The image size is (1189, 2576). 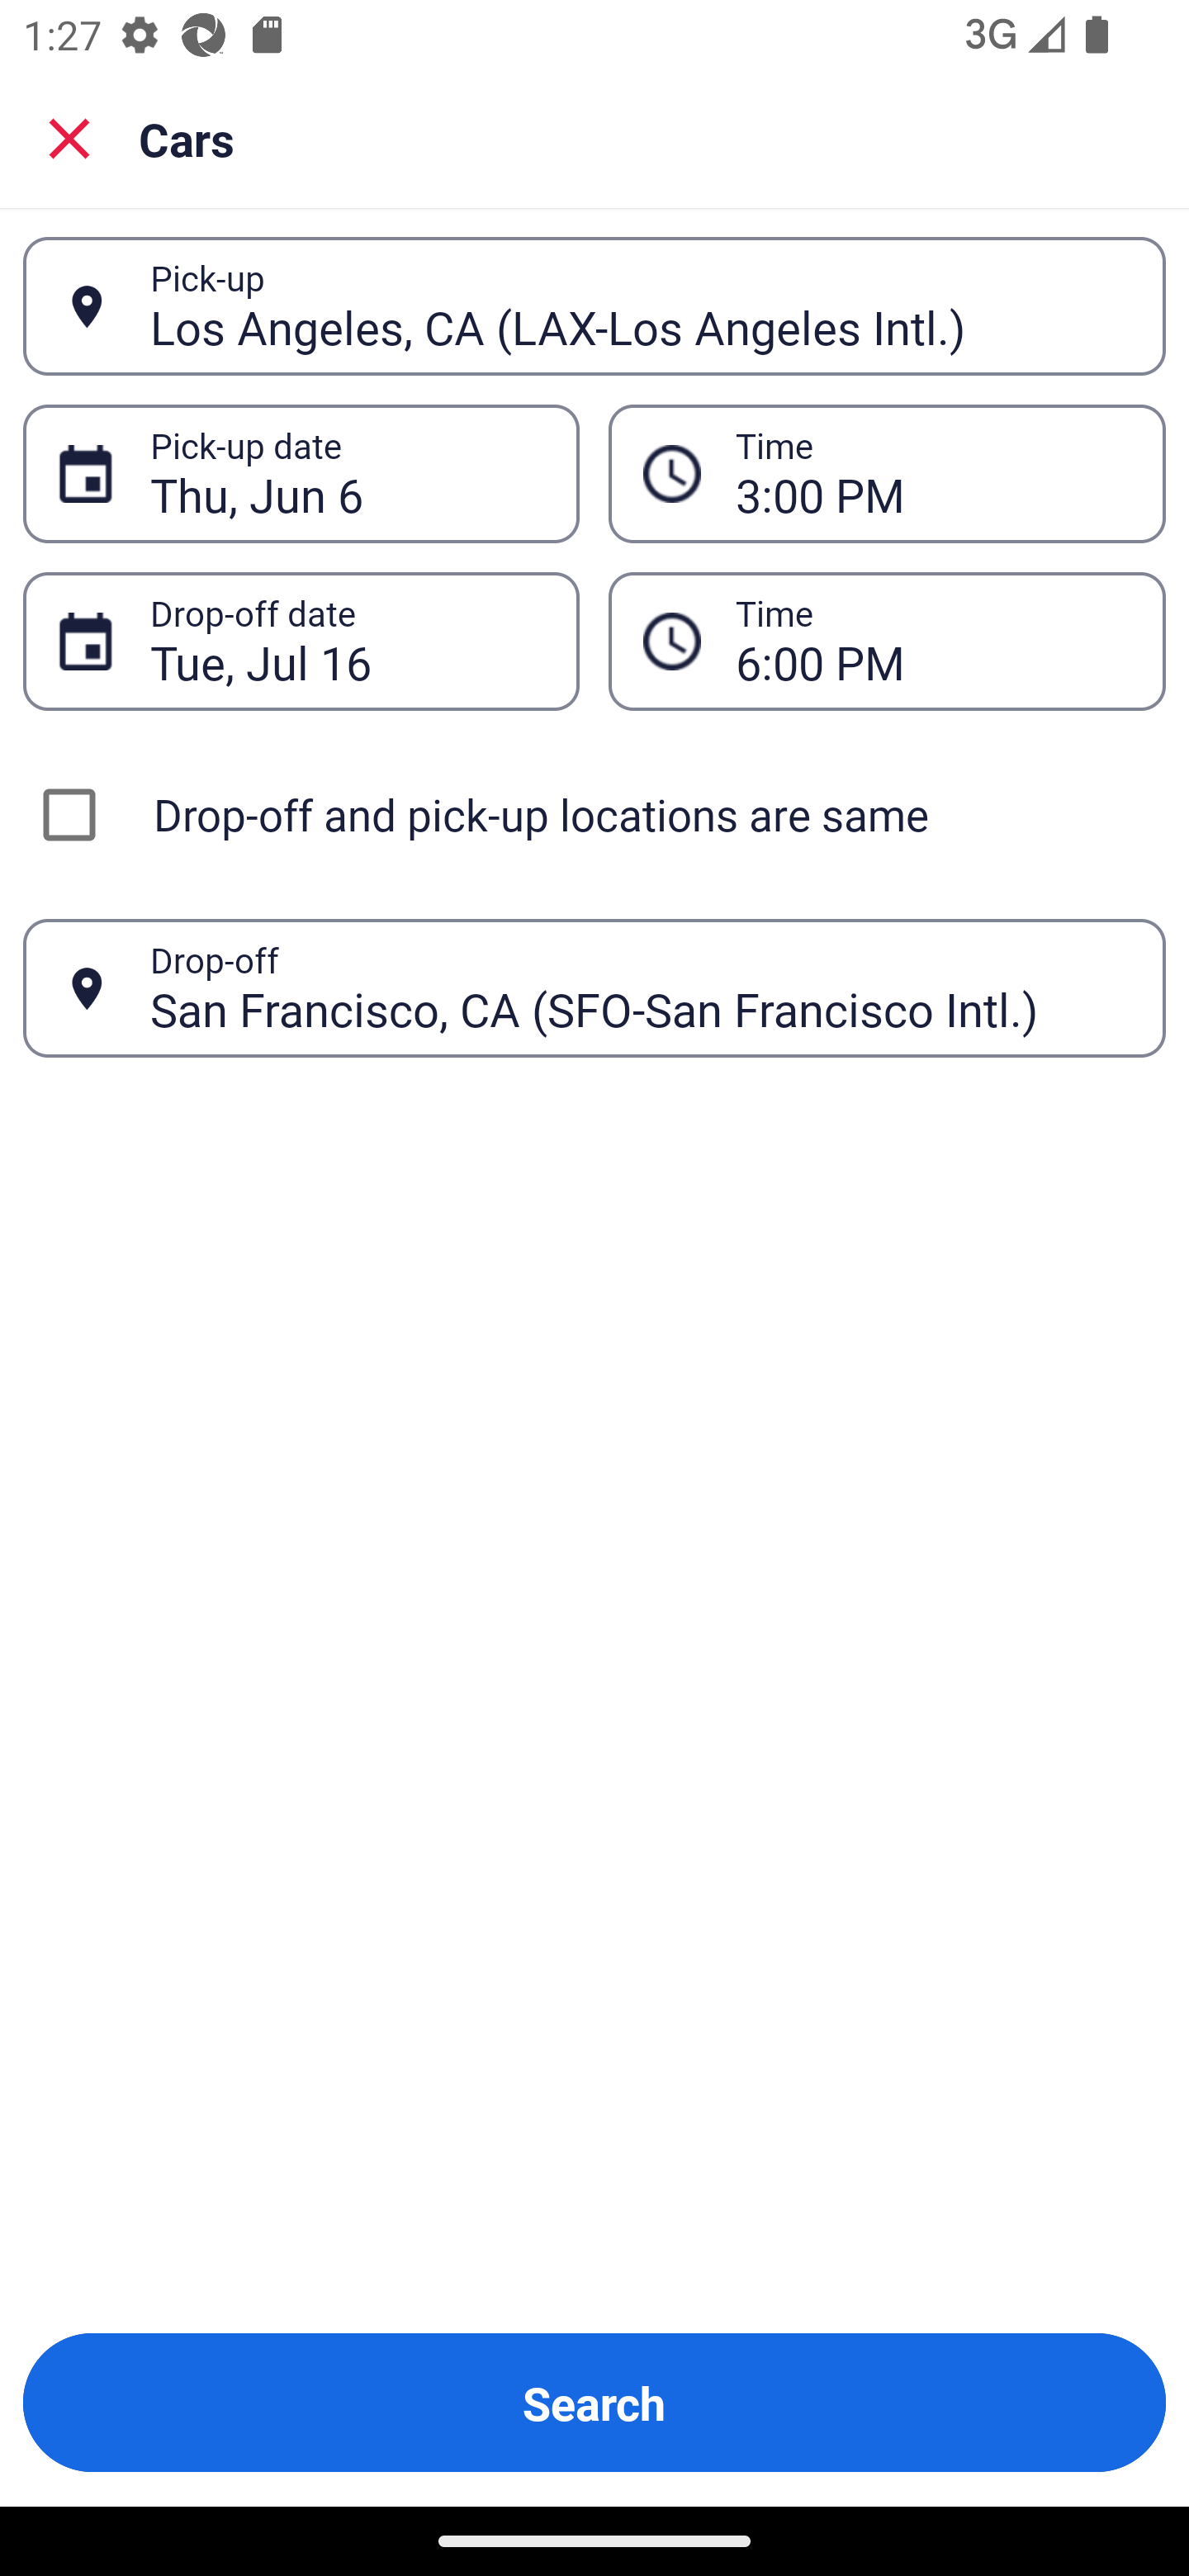 I want to click on Search Button Search, so click(x=594, y=2403).